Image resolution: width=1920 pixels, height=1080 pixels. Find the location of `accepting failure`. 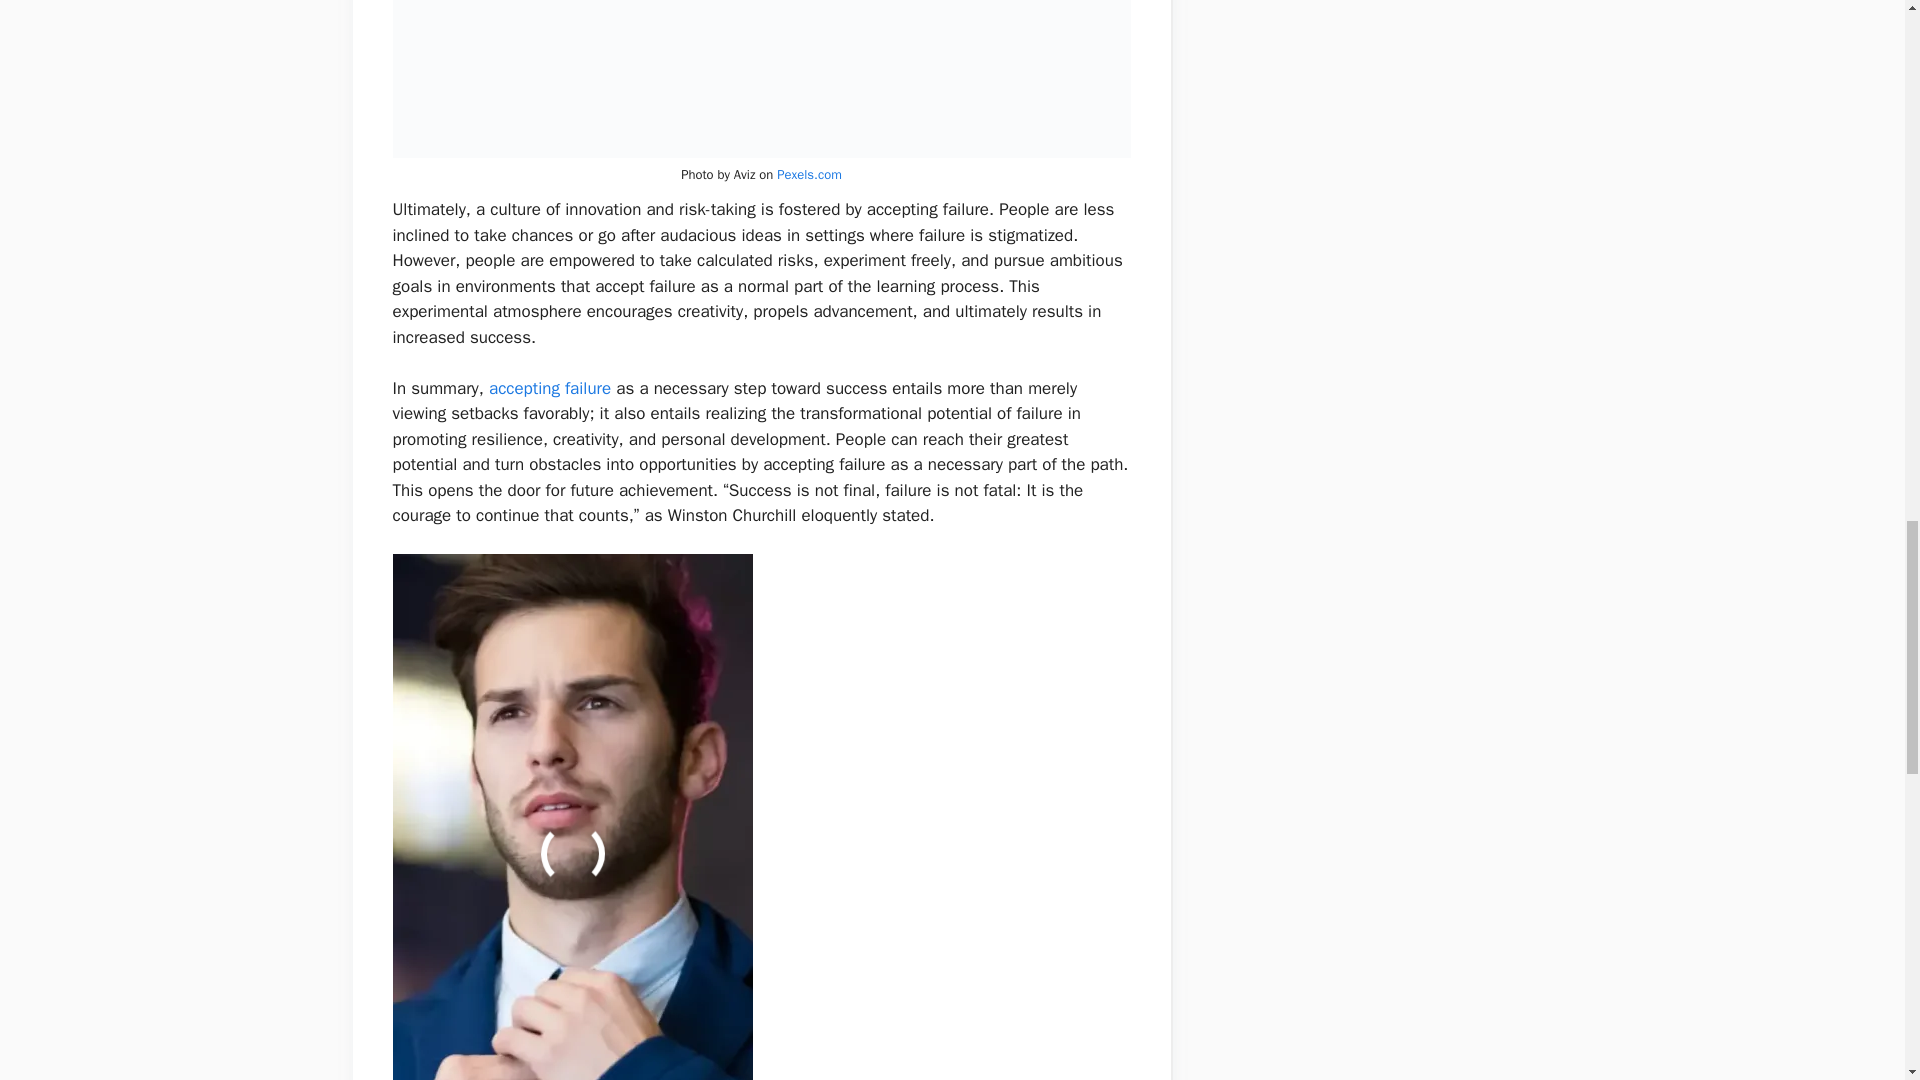

accepting failure is located at coordinates (550, 388).